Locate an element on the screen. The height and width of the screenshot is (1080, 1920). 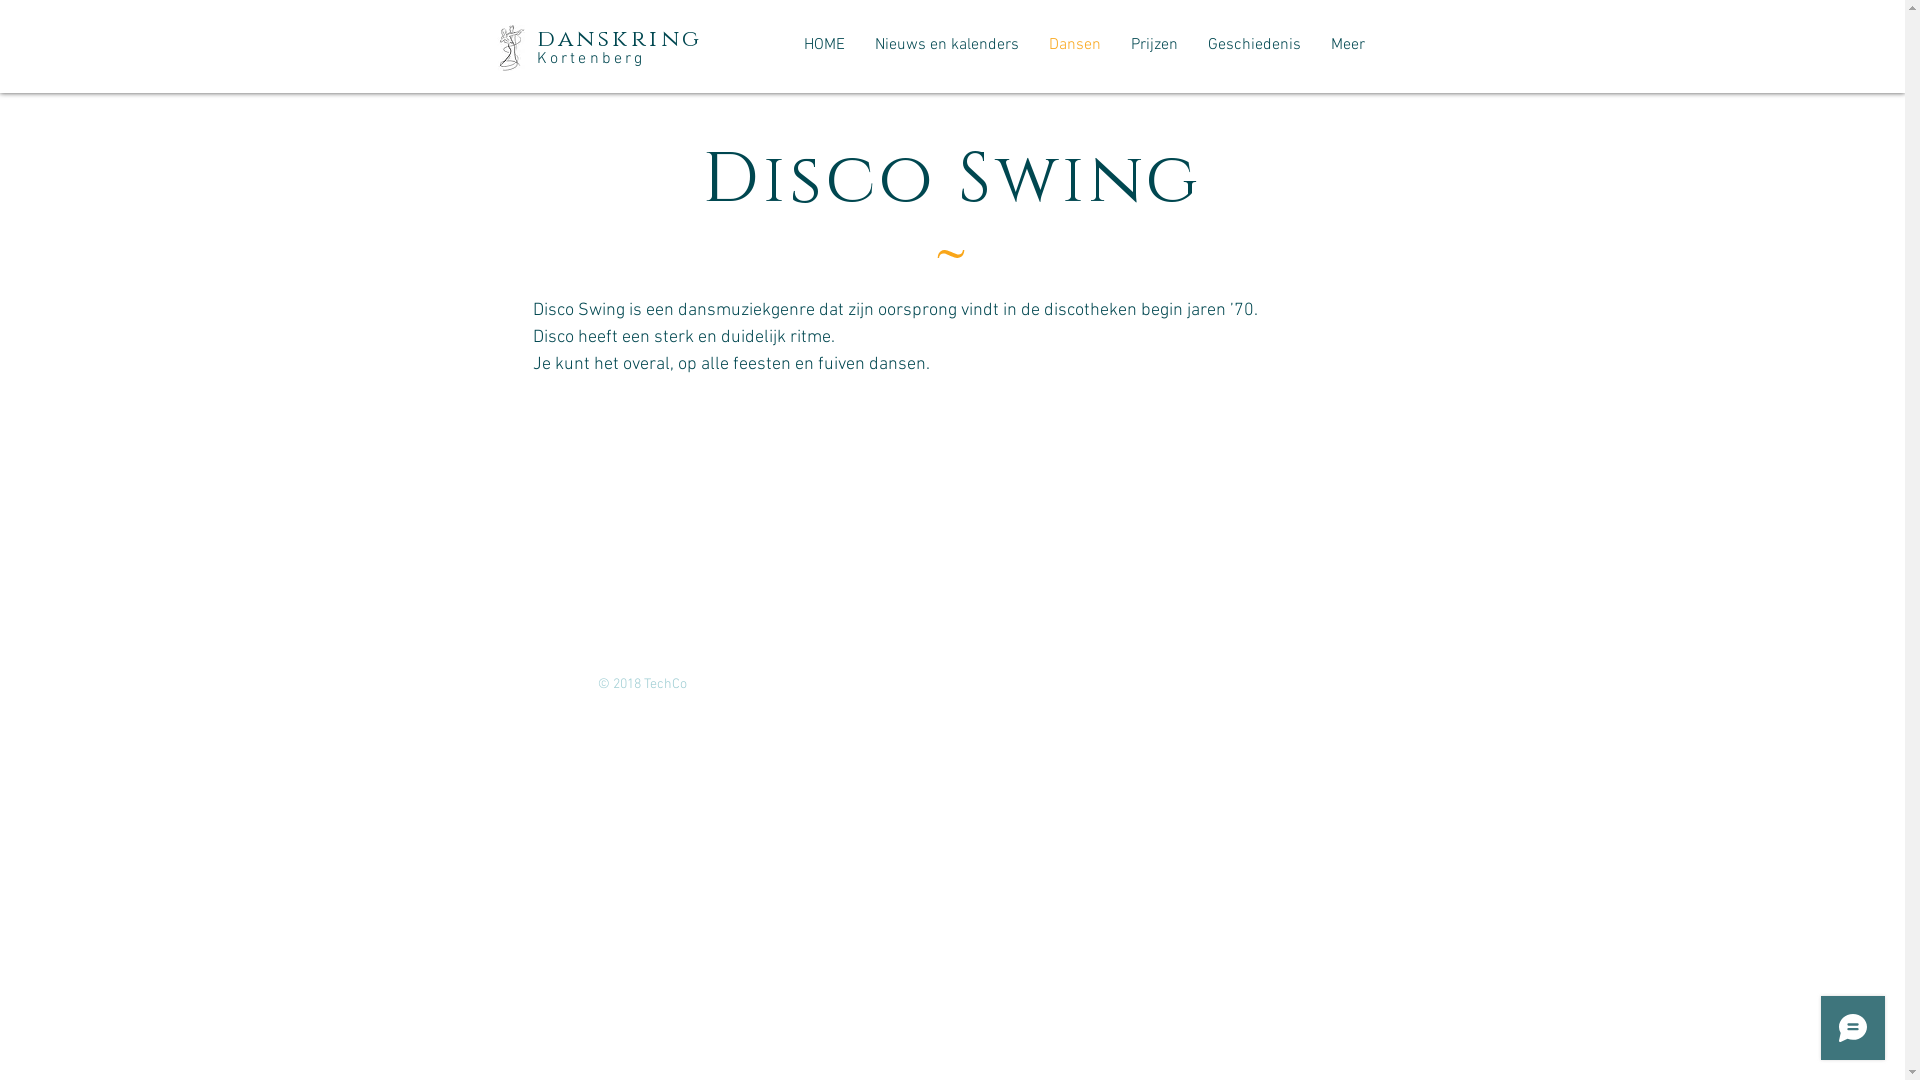
danskring is located at coordinates (619, 40).